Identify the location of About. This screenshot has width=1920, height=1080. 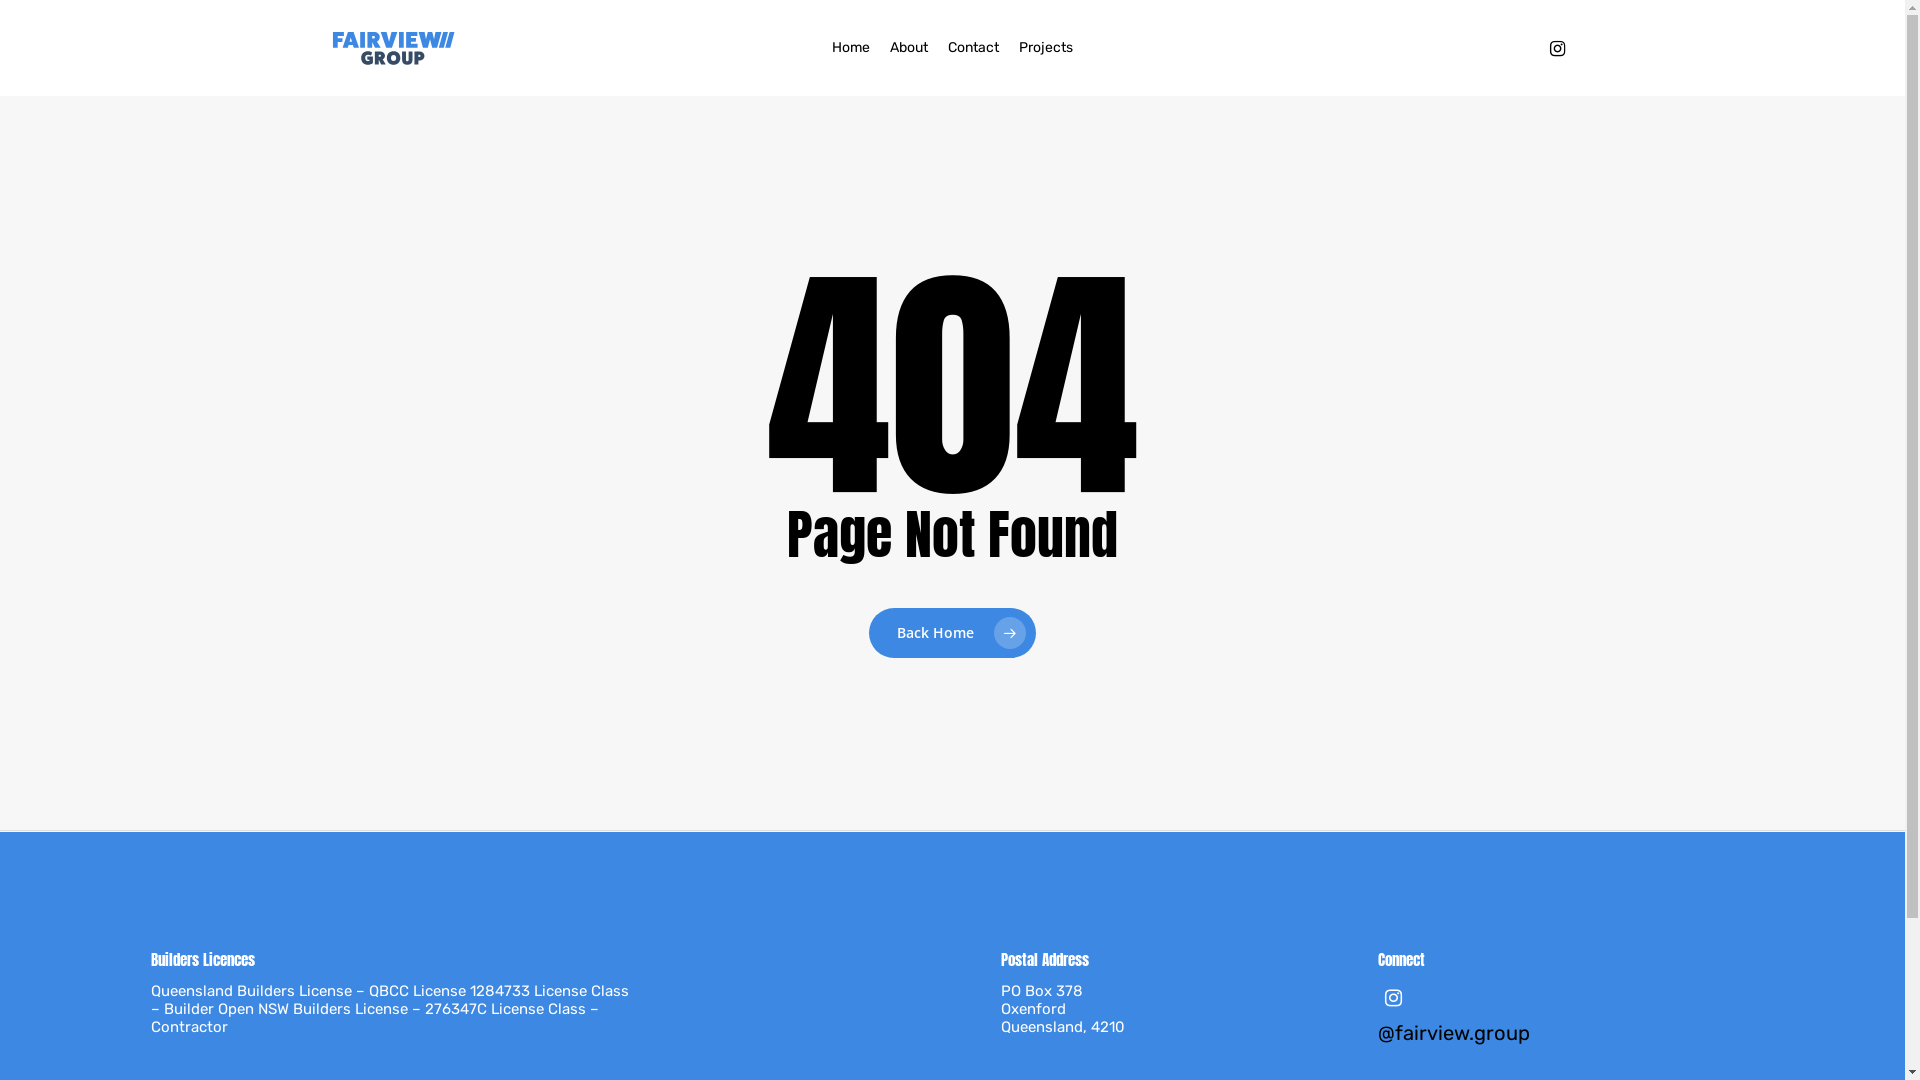
(909, 48).